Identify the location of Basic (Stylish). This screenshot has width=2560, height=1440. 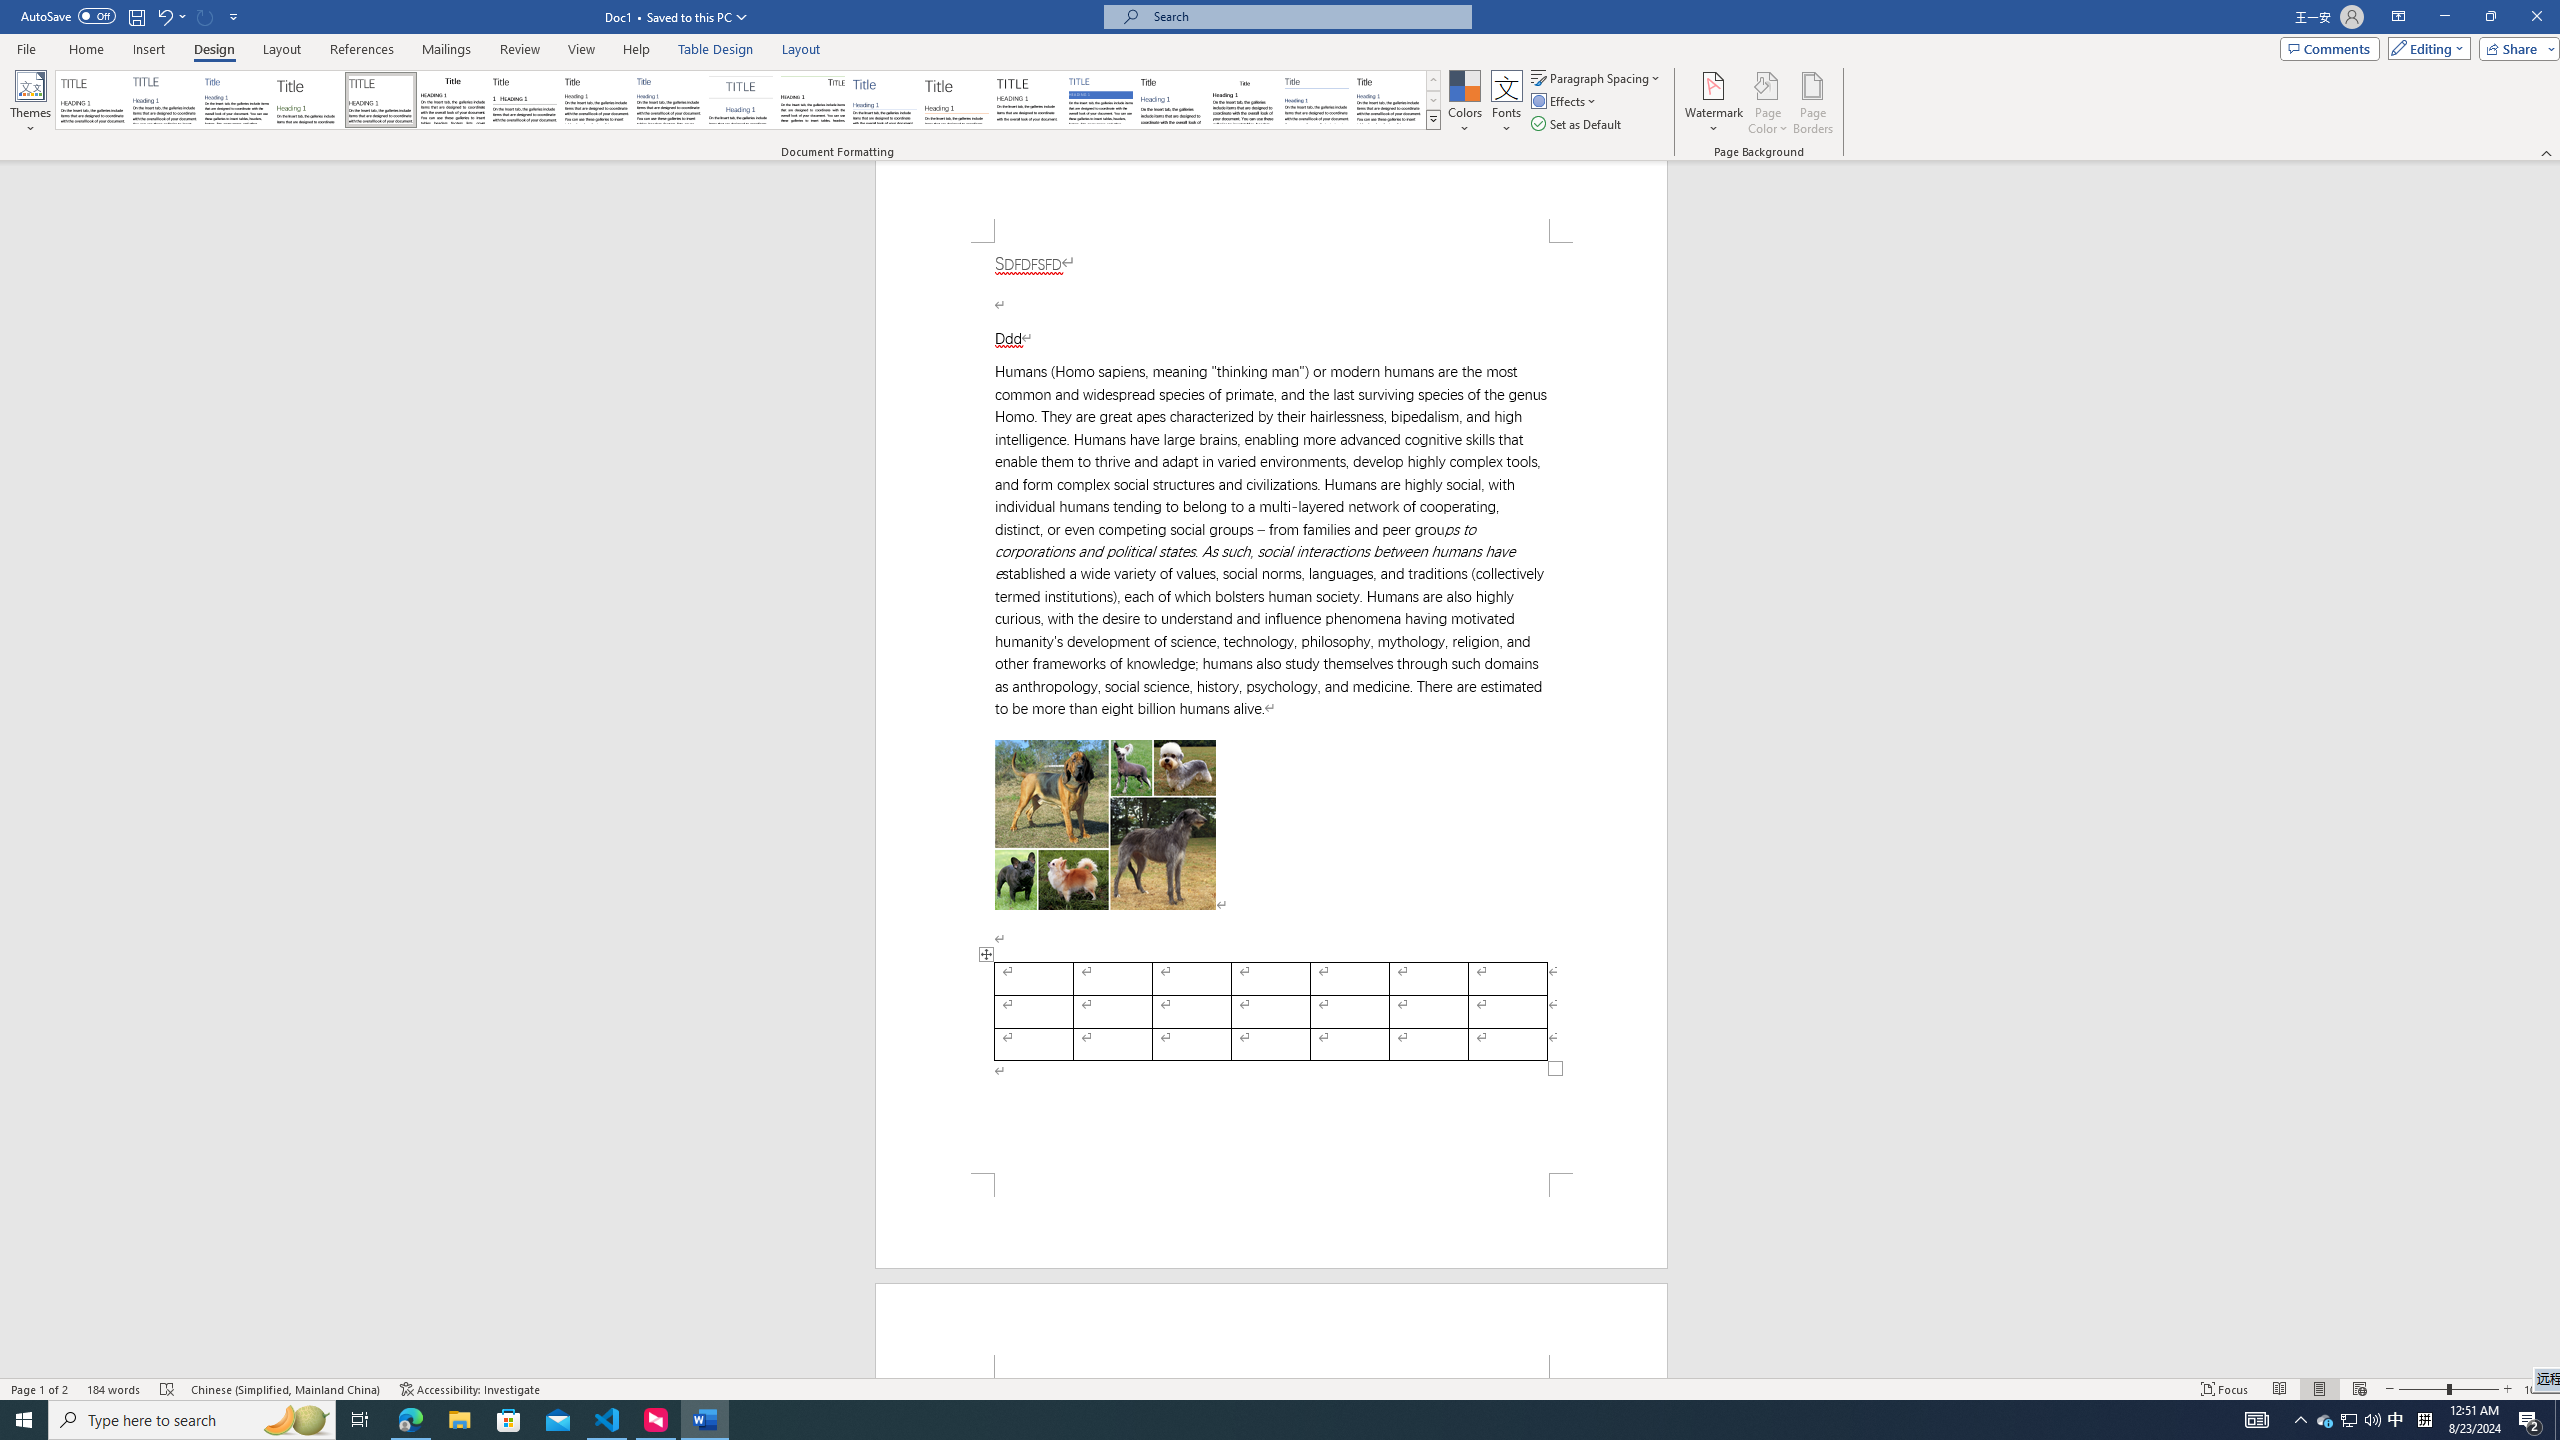
(309, 100).